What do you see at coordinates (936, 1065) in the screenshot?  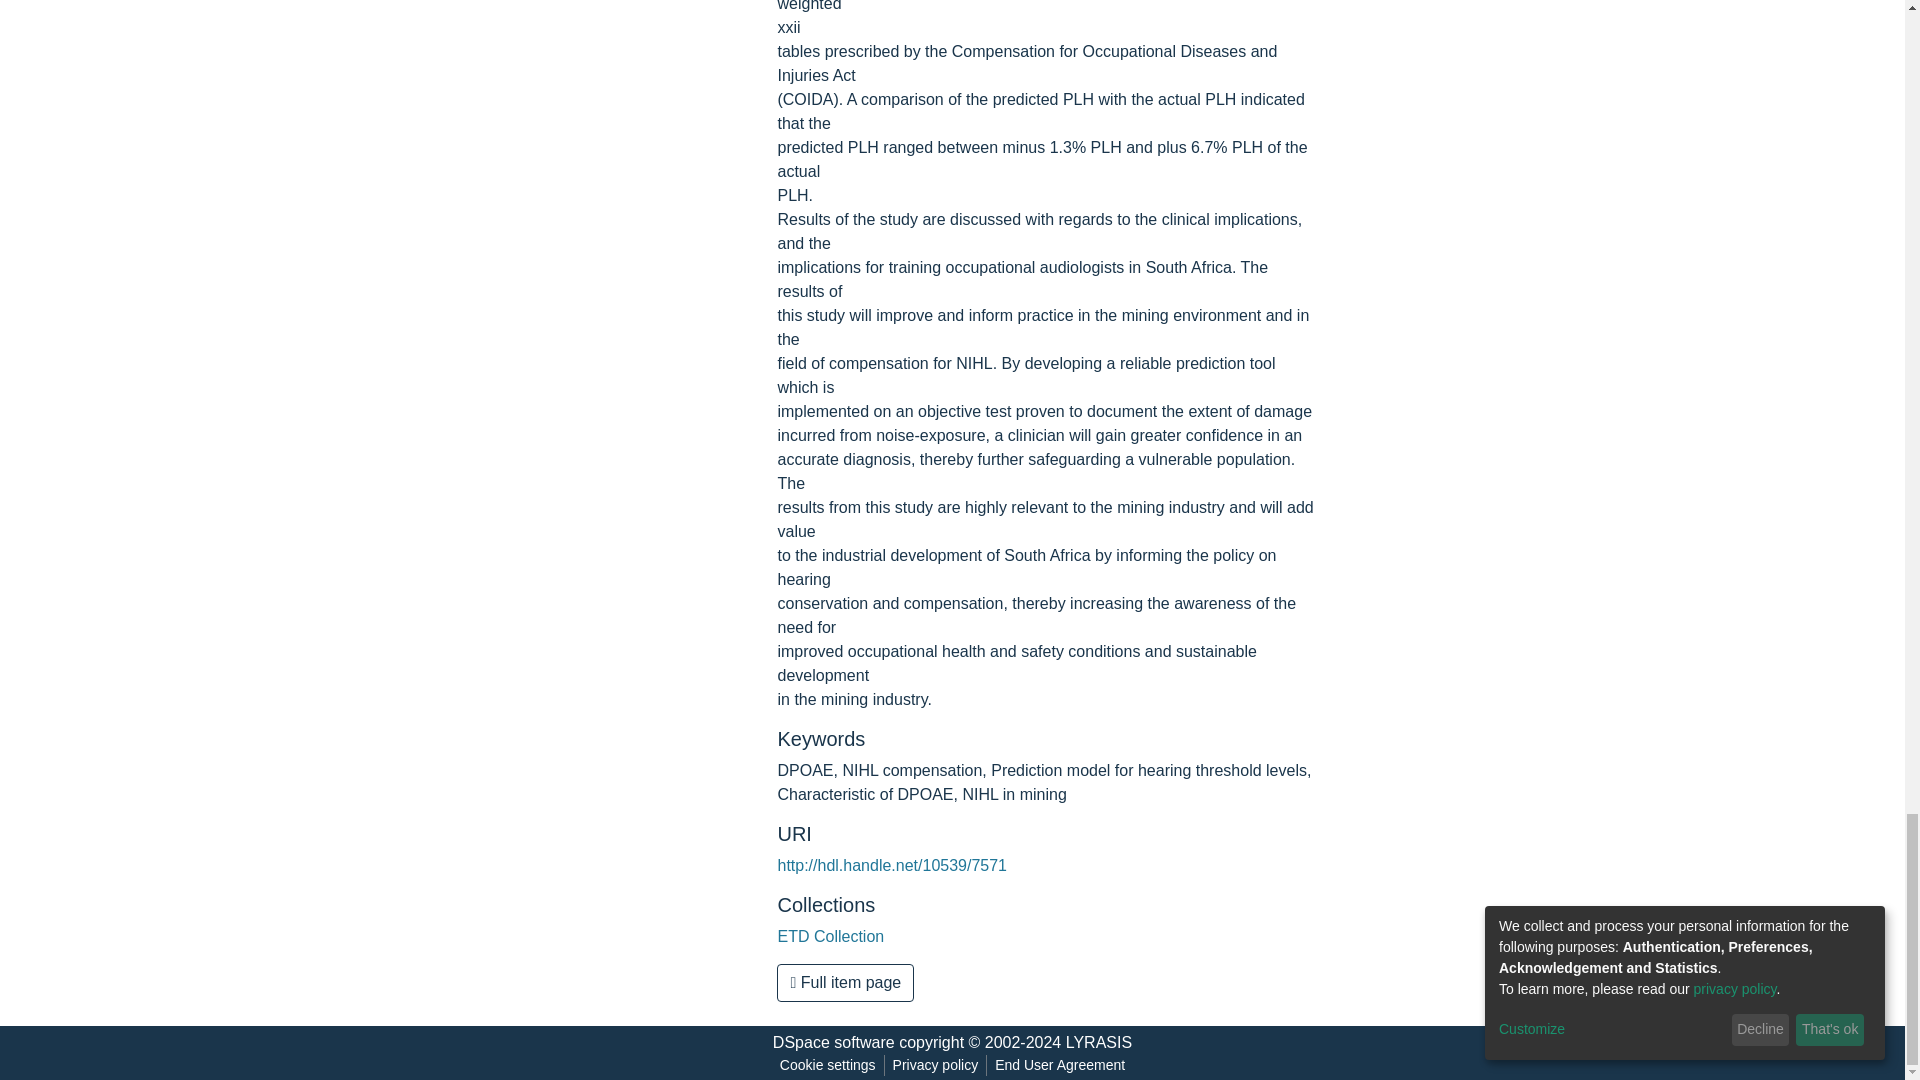 I see `Privacy policy` at bounding box center [936, 1065].